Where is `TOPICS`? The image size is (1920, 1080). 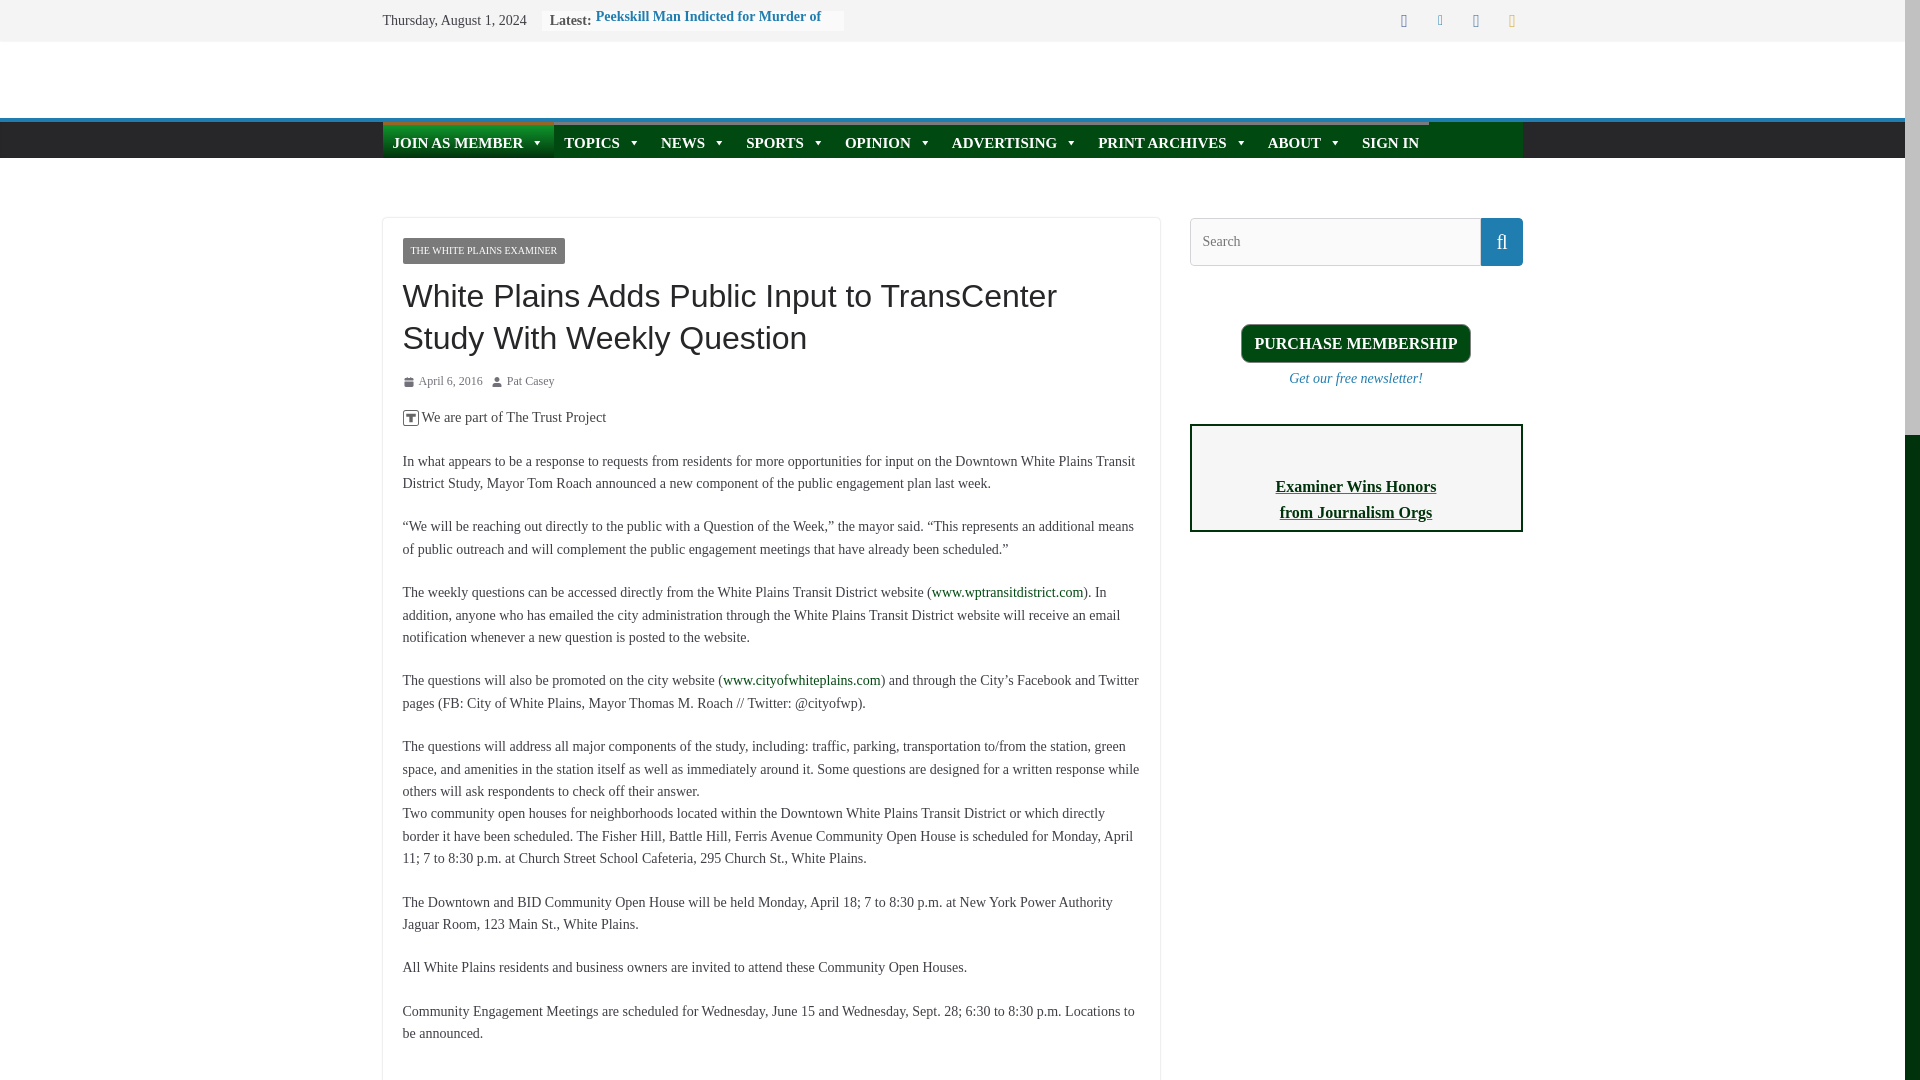 TOPICS is located at coordinates (602, 140).